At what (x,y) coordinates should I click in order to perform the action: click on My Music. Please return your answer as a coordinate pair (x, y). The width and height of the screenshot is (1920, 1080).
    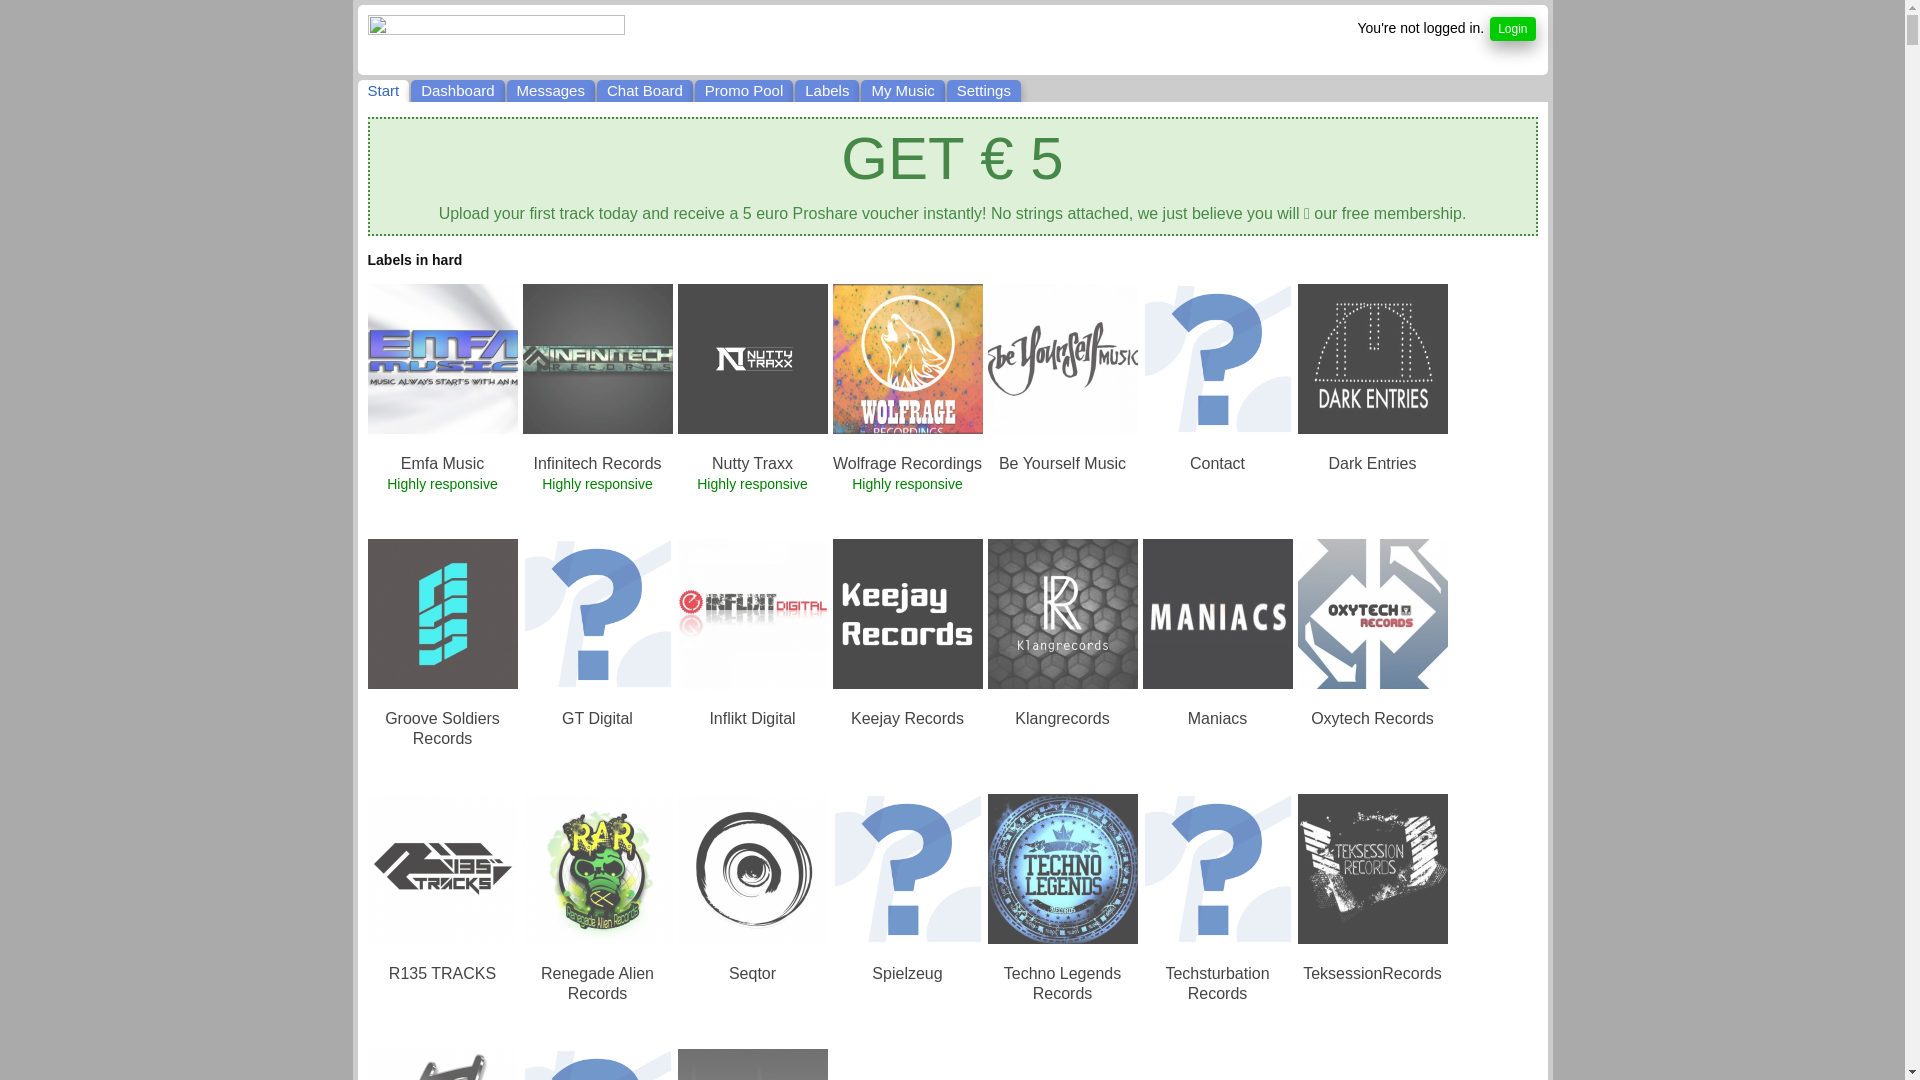
    Looking at the image, I should click on (902, 91).